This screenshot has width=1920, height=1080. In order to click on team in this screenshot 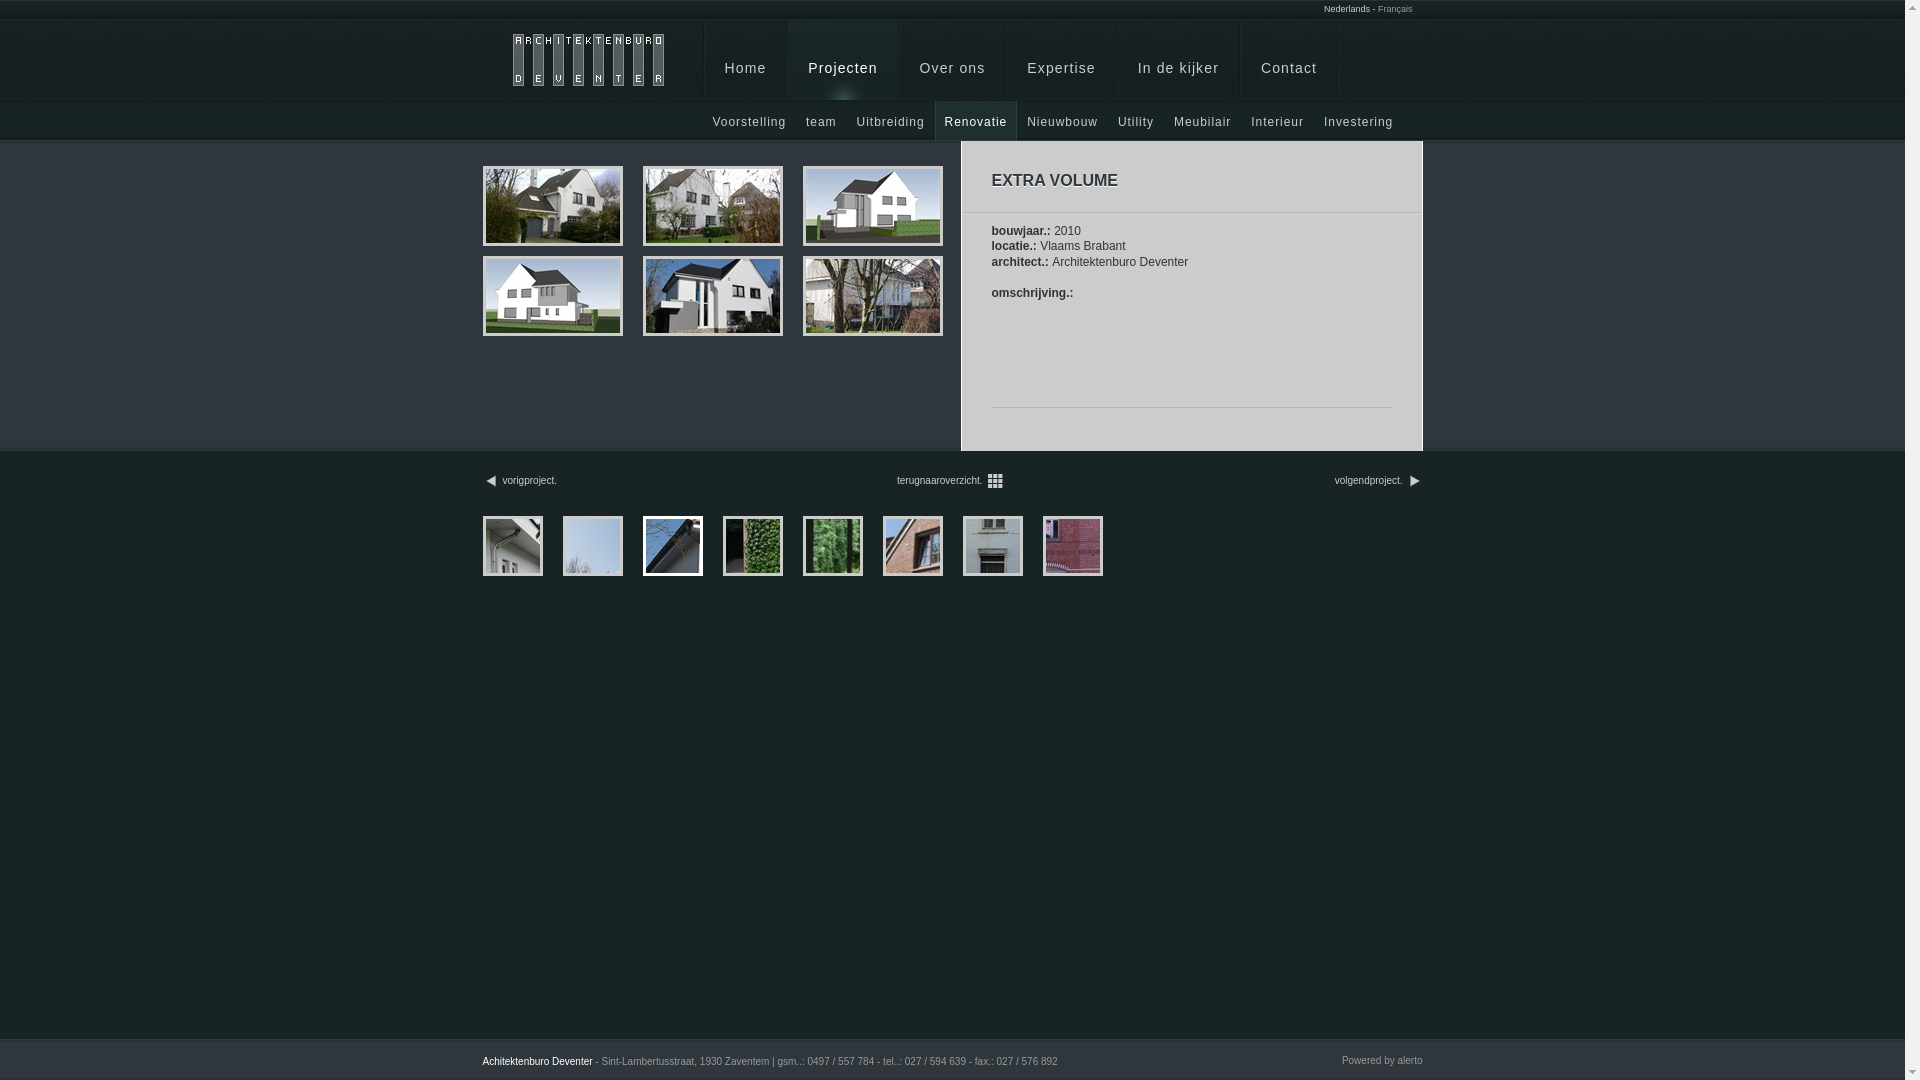, I will do `click(822, 120)`.